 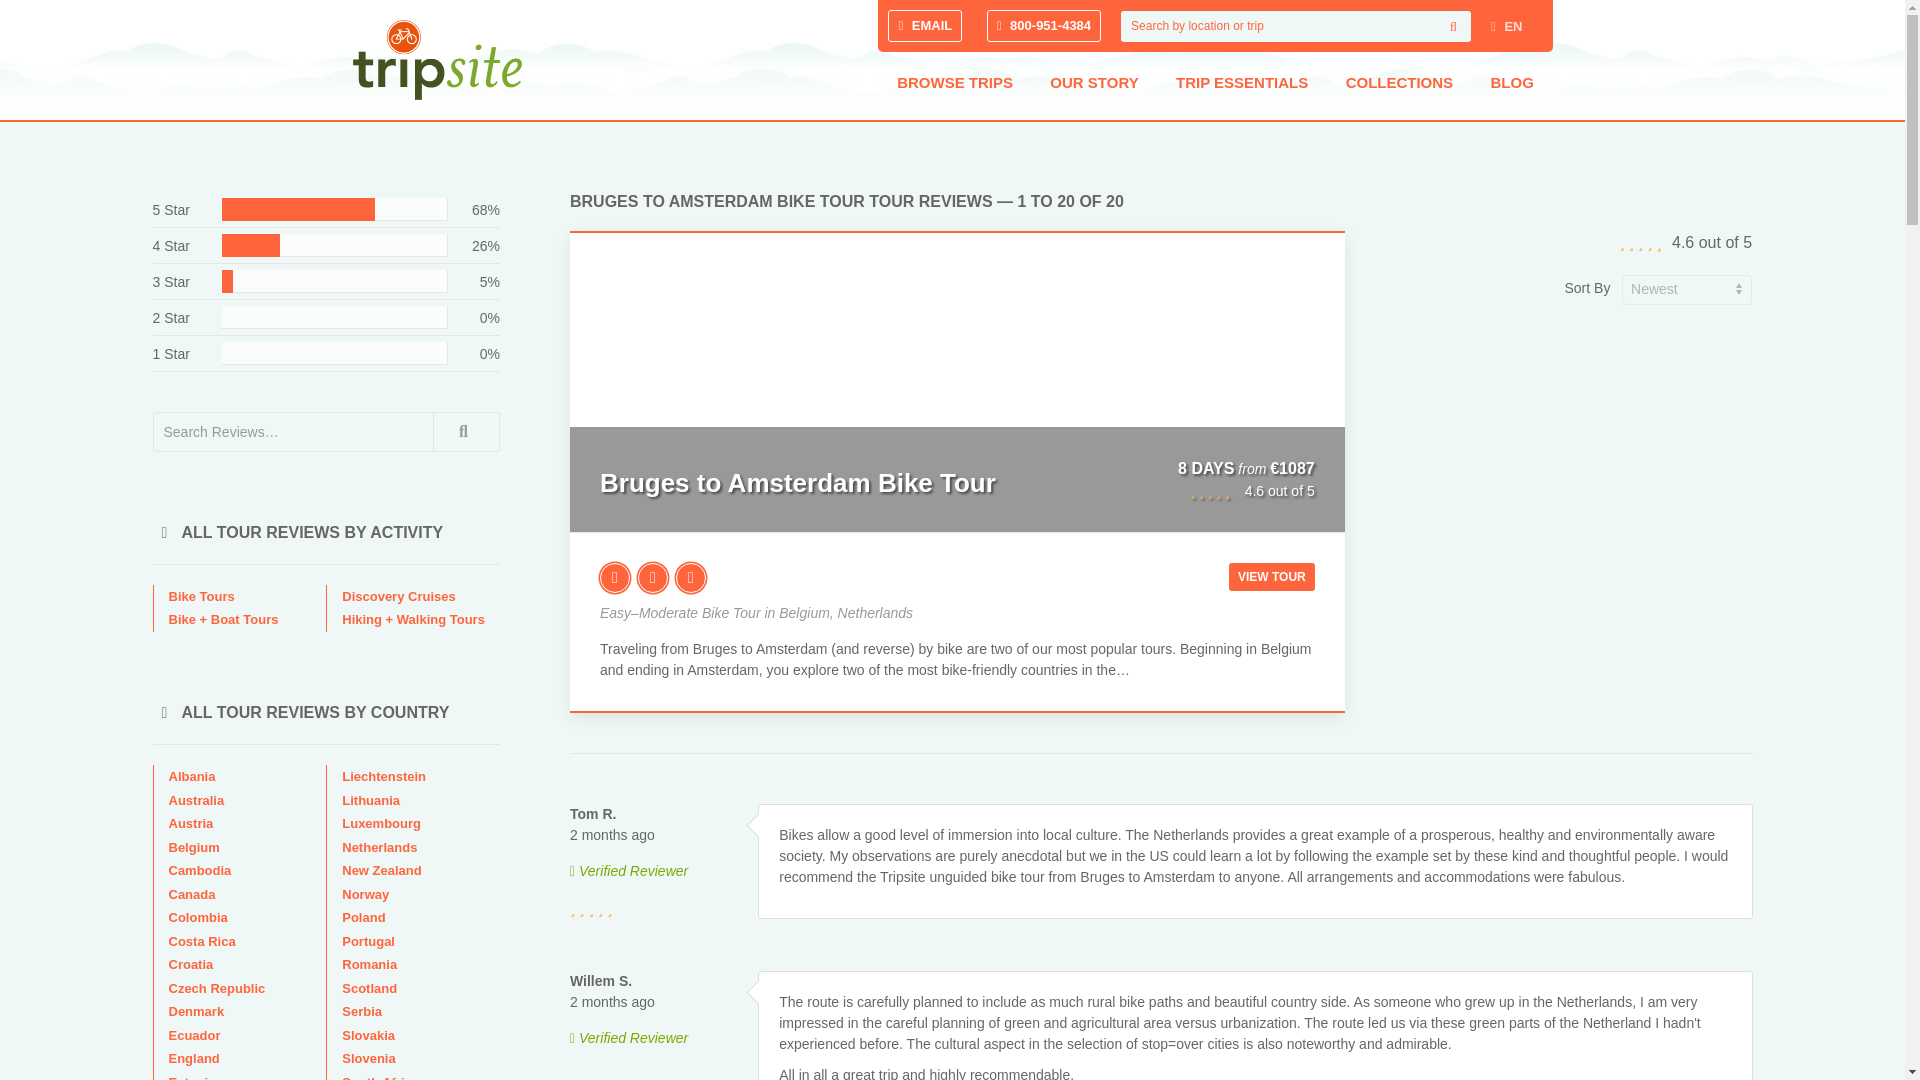 What do you see at coordinates (954, 83) in the screenshot?
I see `BROWSE TRIPS` at bounding box center [954, 83].